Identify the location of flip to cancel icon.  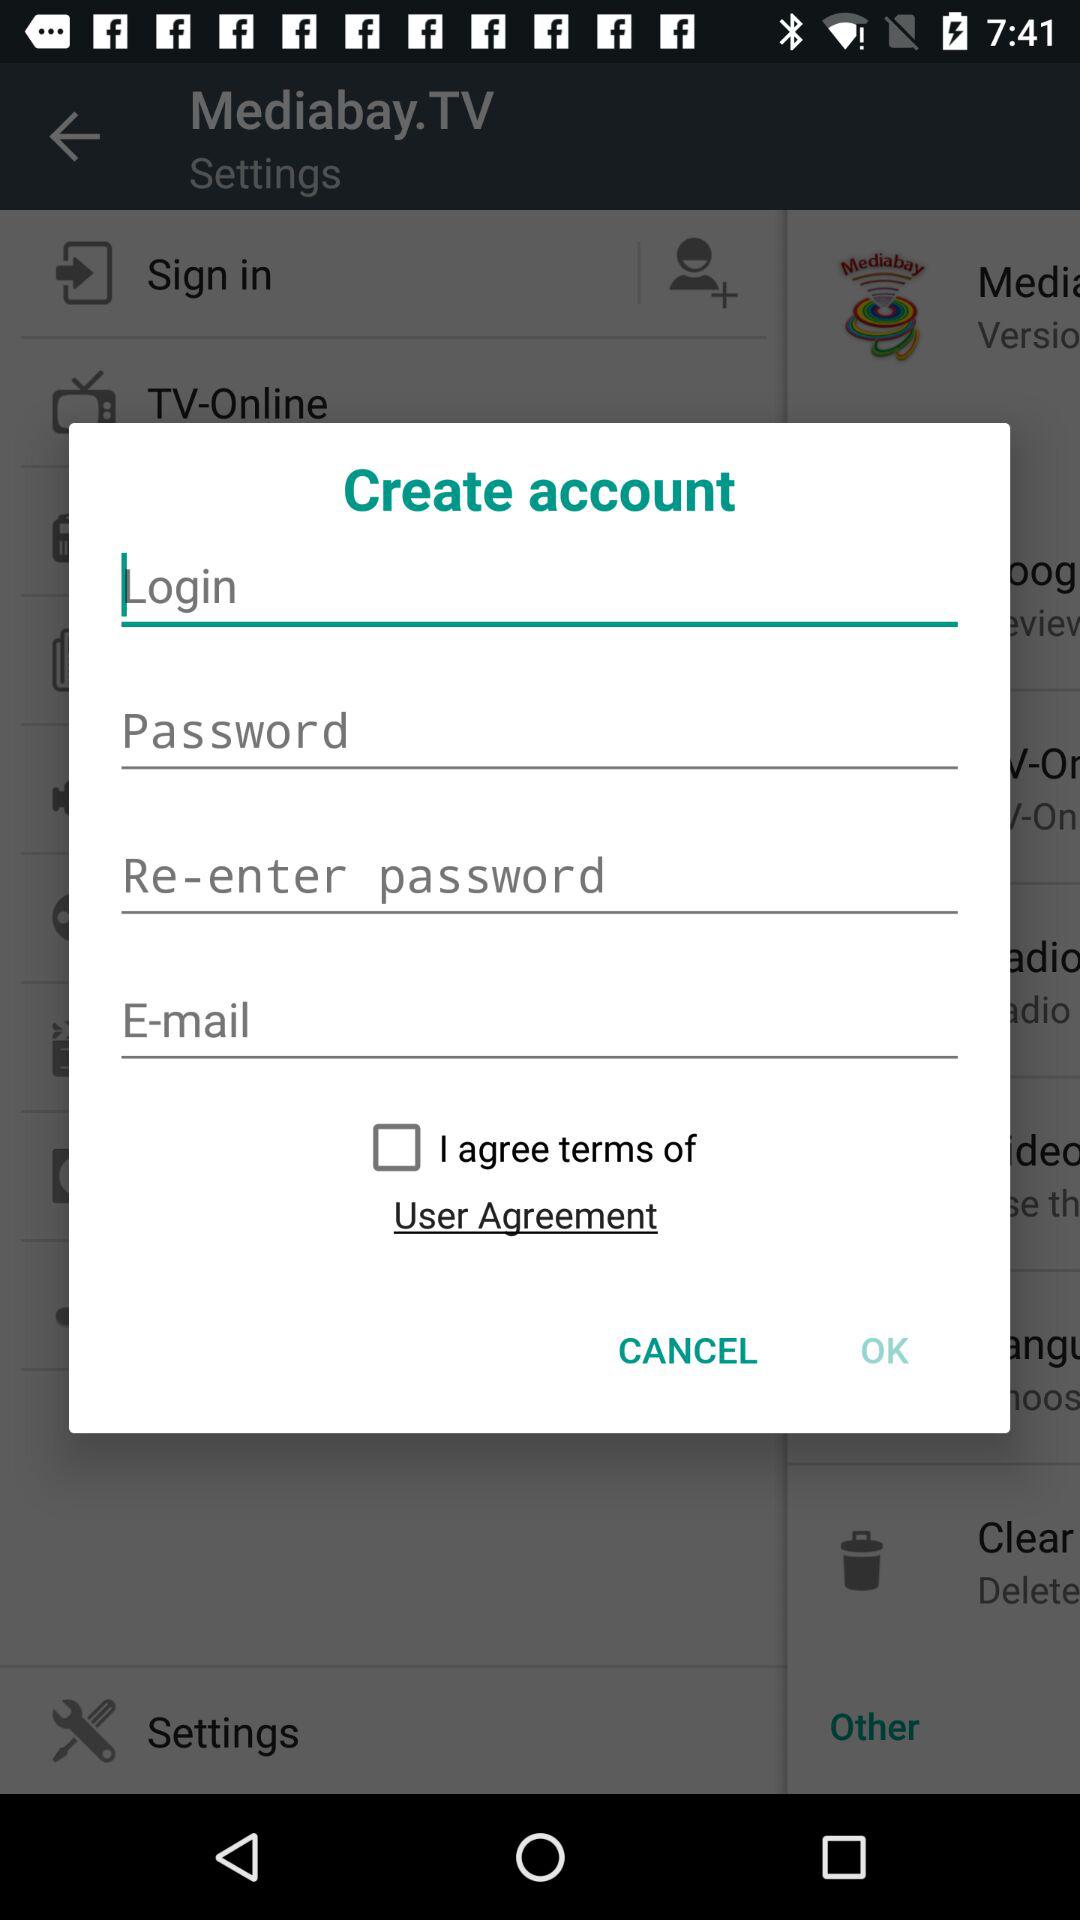
(688, 1349).